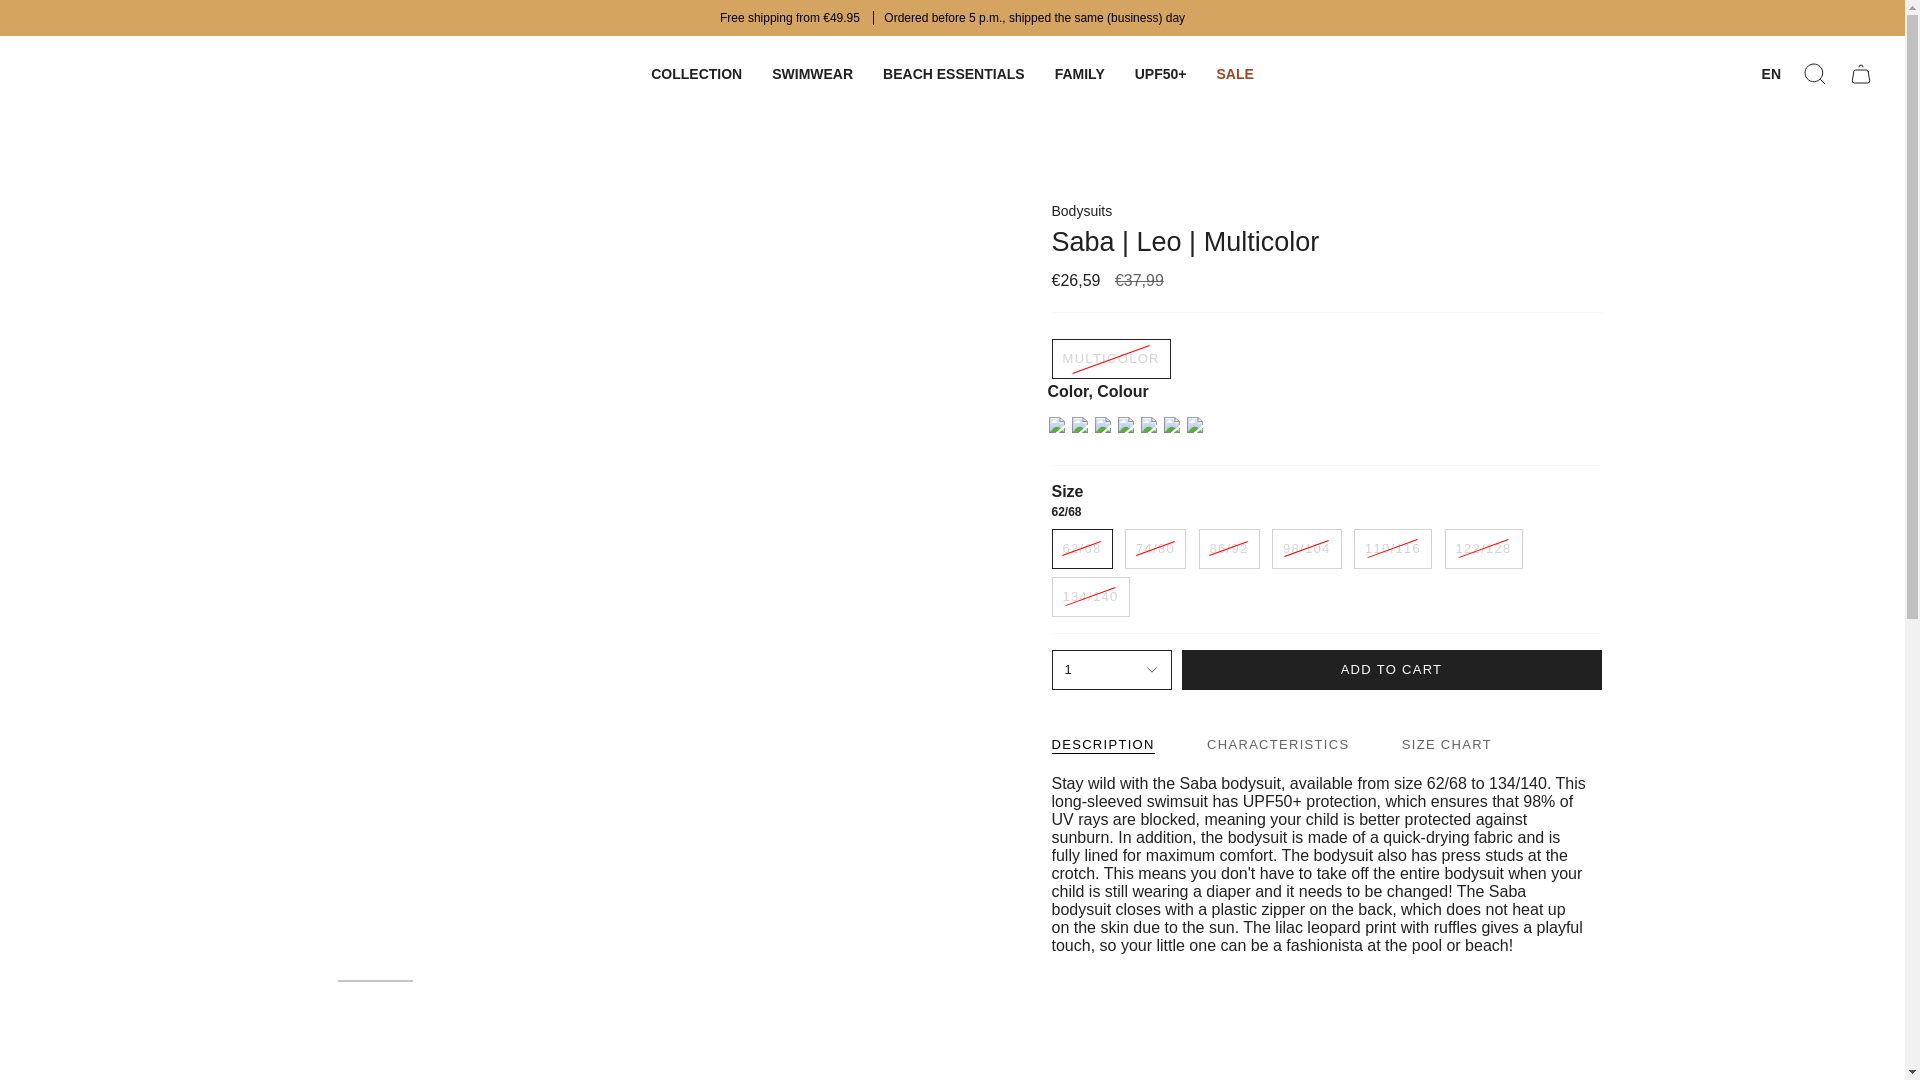  I want to click on FAMILY, so click(1080, 74).